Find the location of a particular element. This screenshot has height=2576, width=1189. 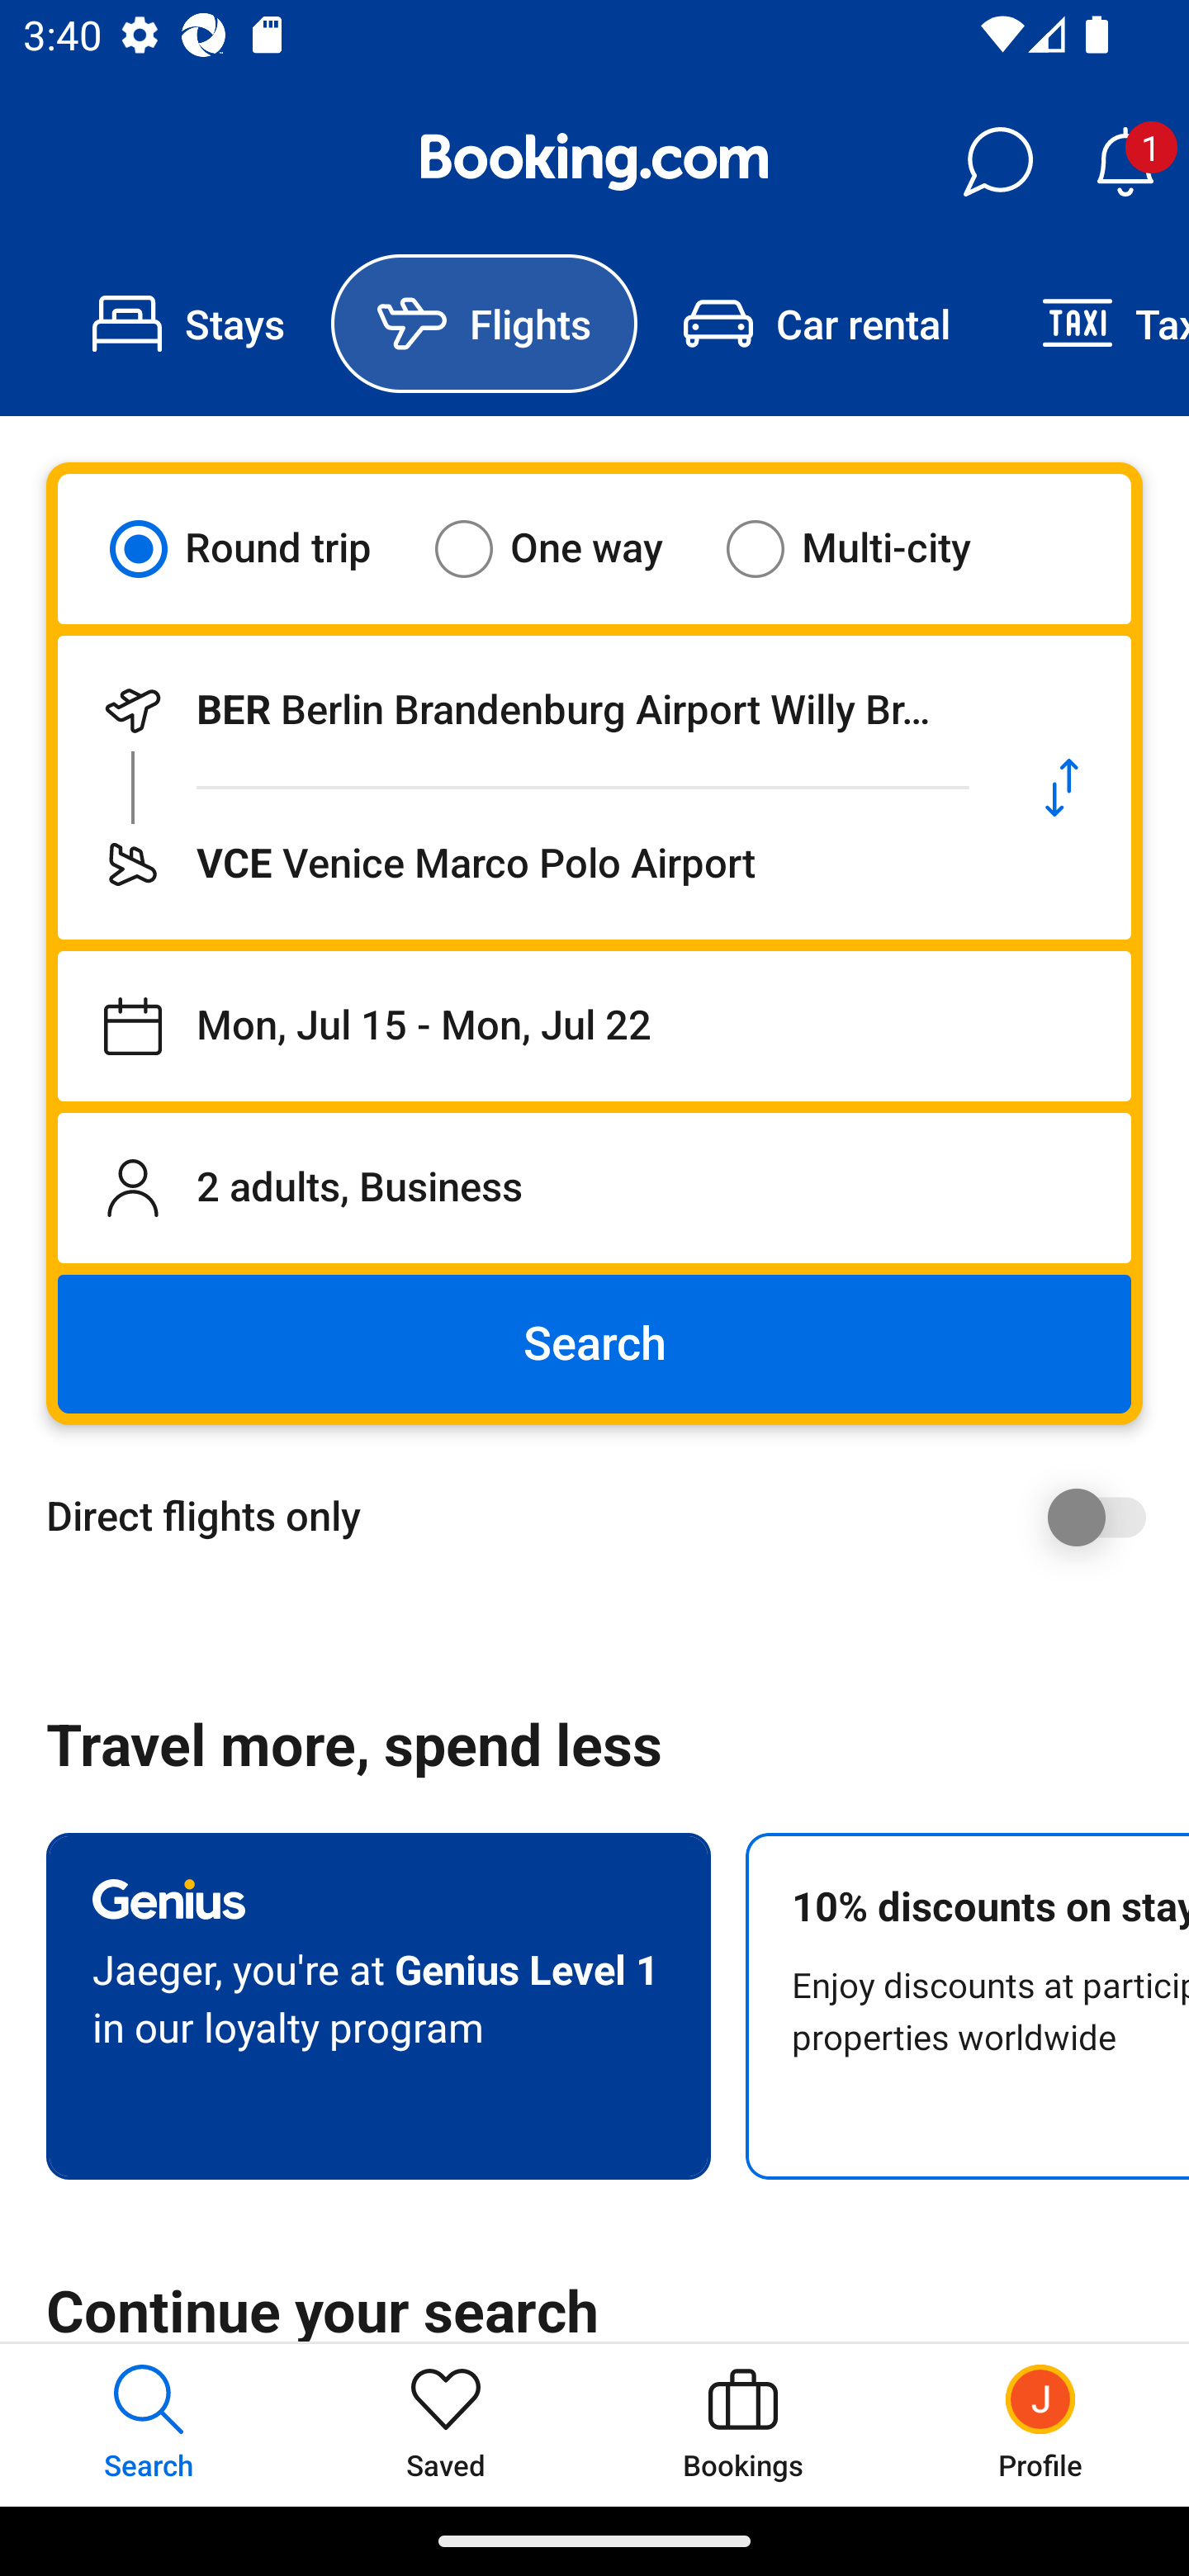

Search is located at coordinates (594, 1344).